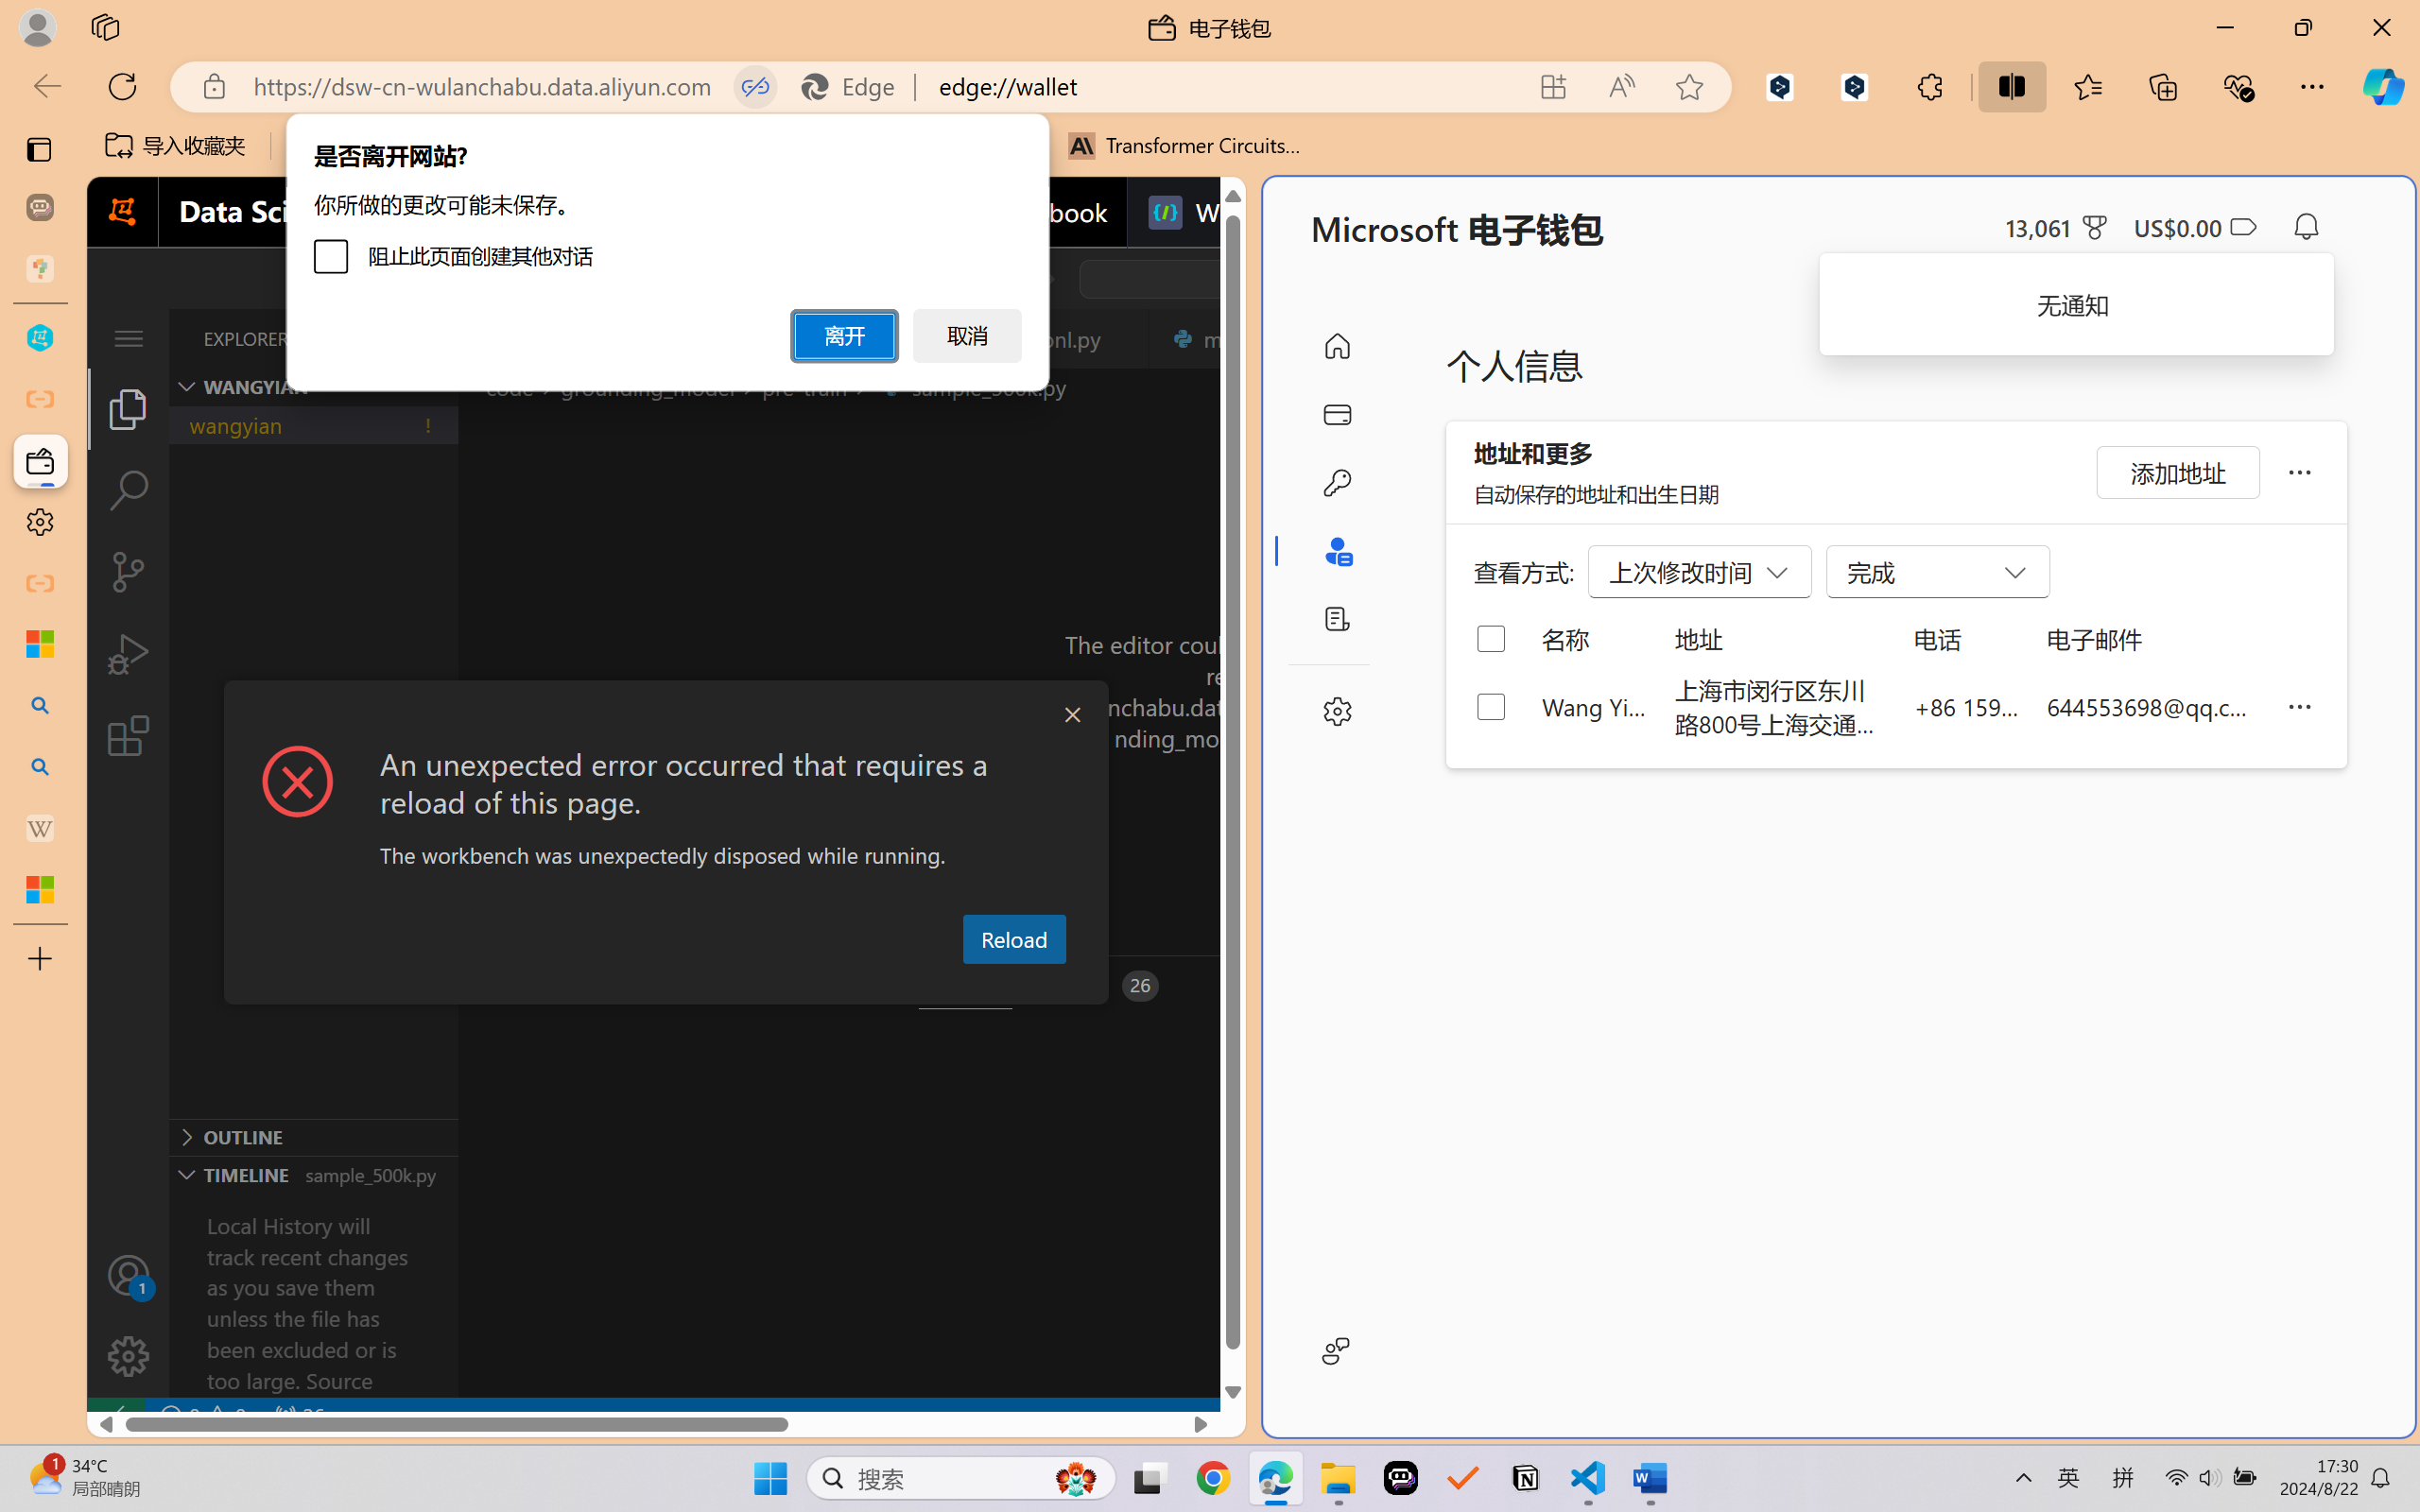 The image size is (2420, 1512). Describe the element at coordinates (129, 408) in the screenshot. I see `Explorer (Ctrl+Shift+E)` at that location.